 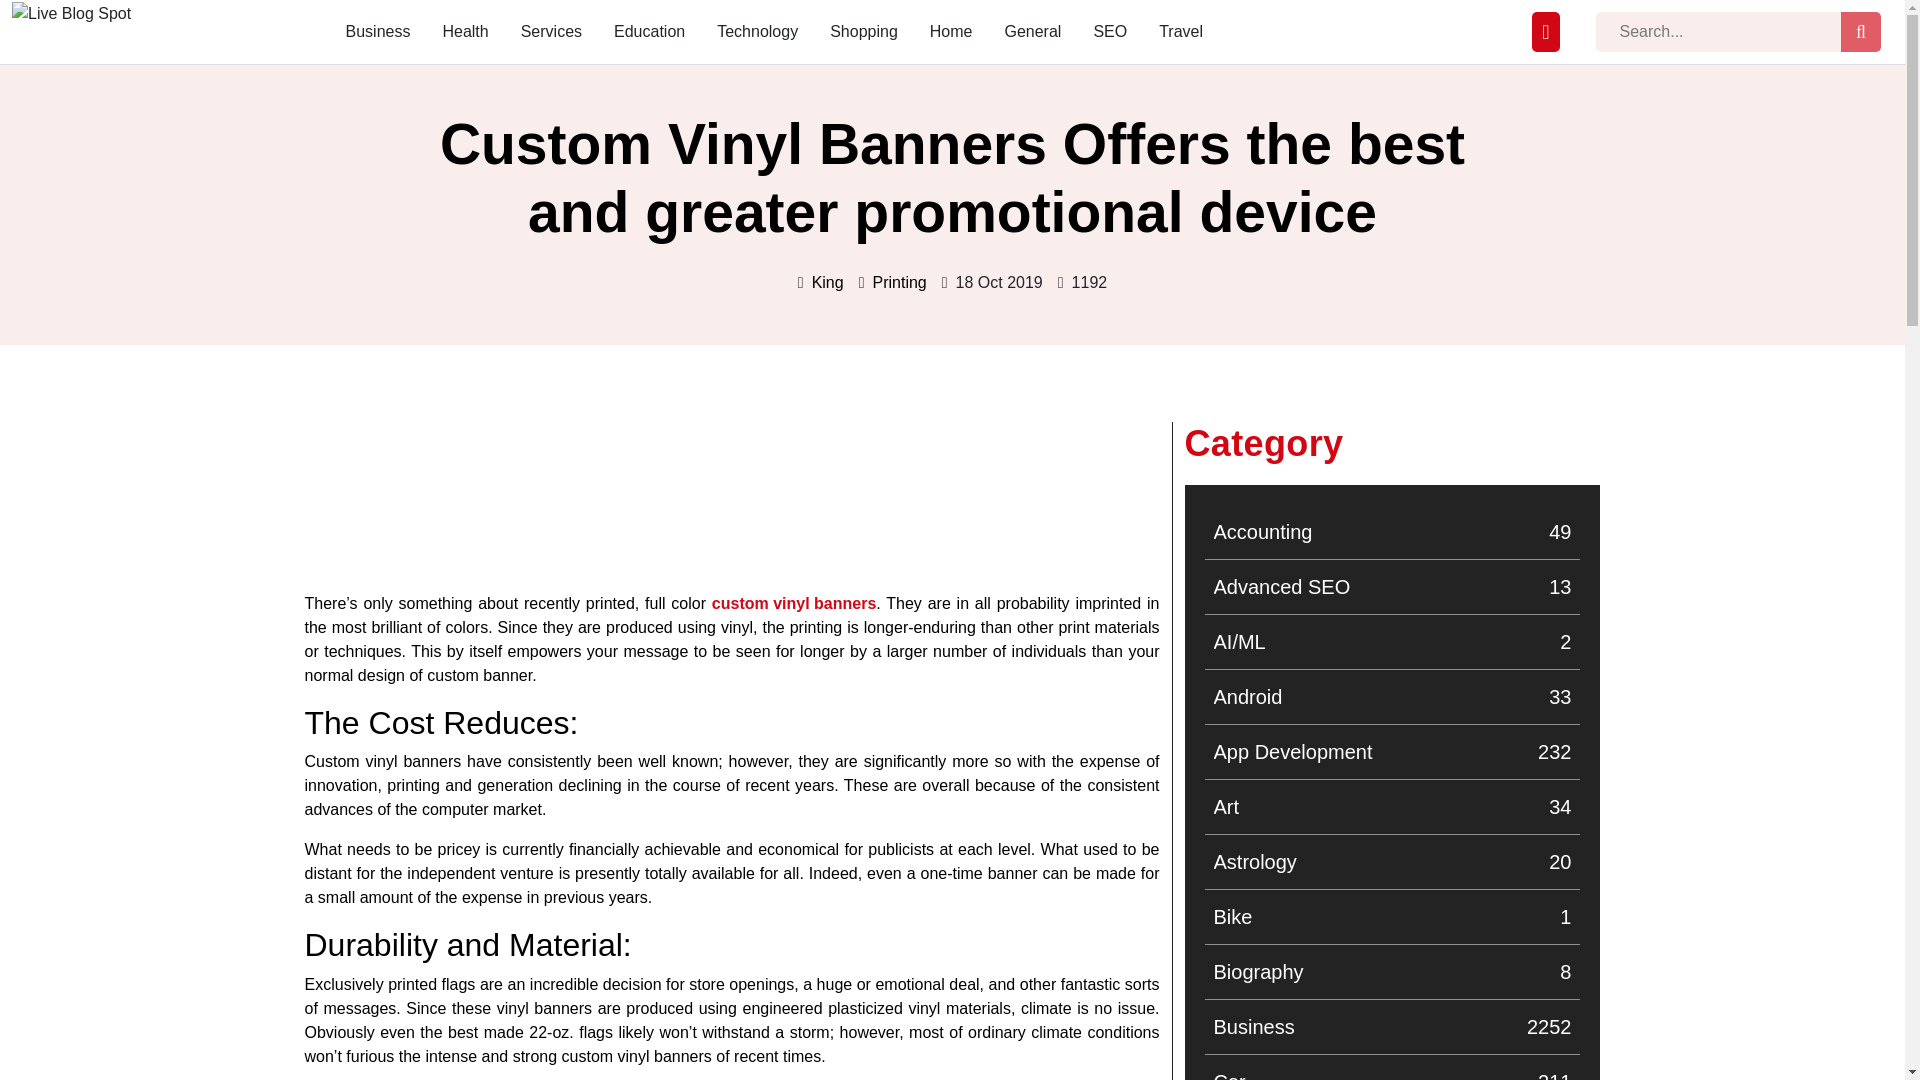 I want to click on Custom Vinyl Banners, so click(x=794, y=603).